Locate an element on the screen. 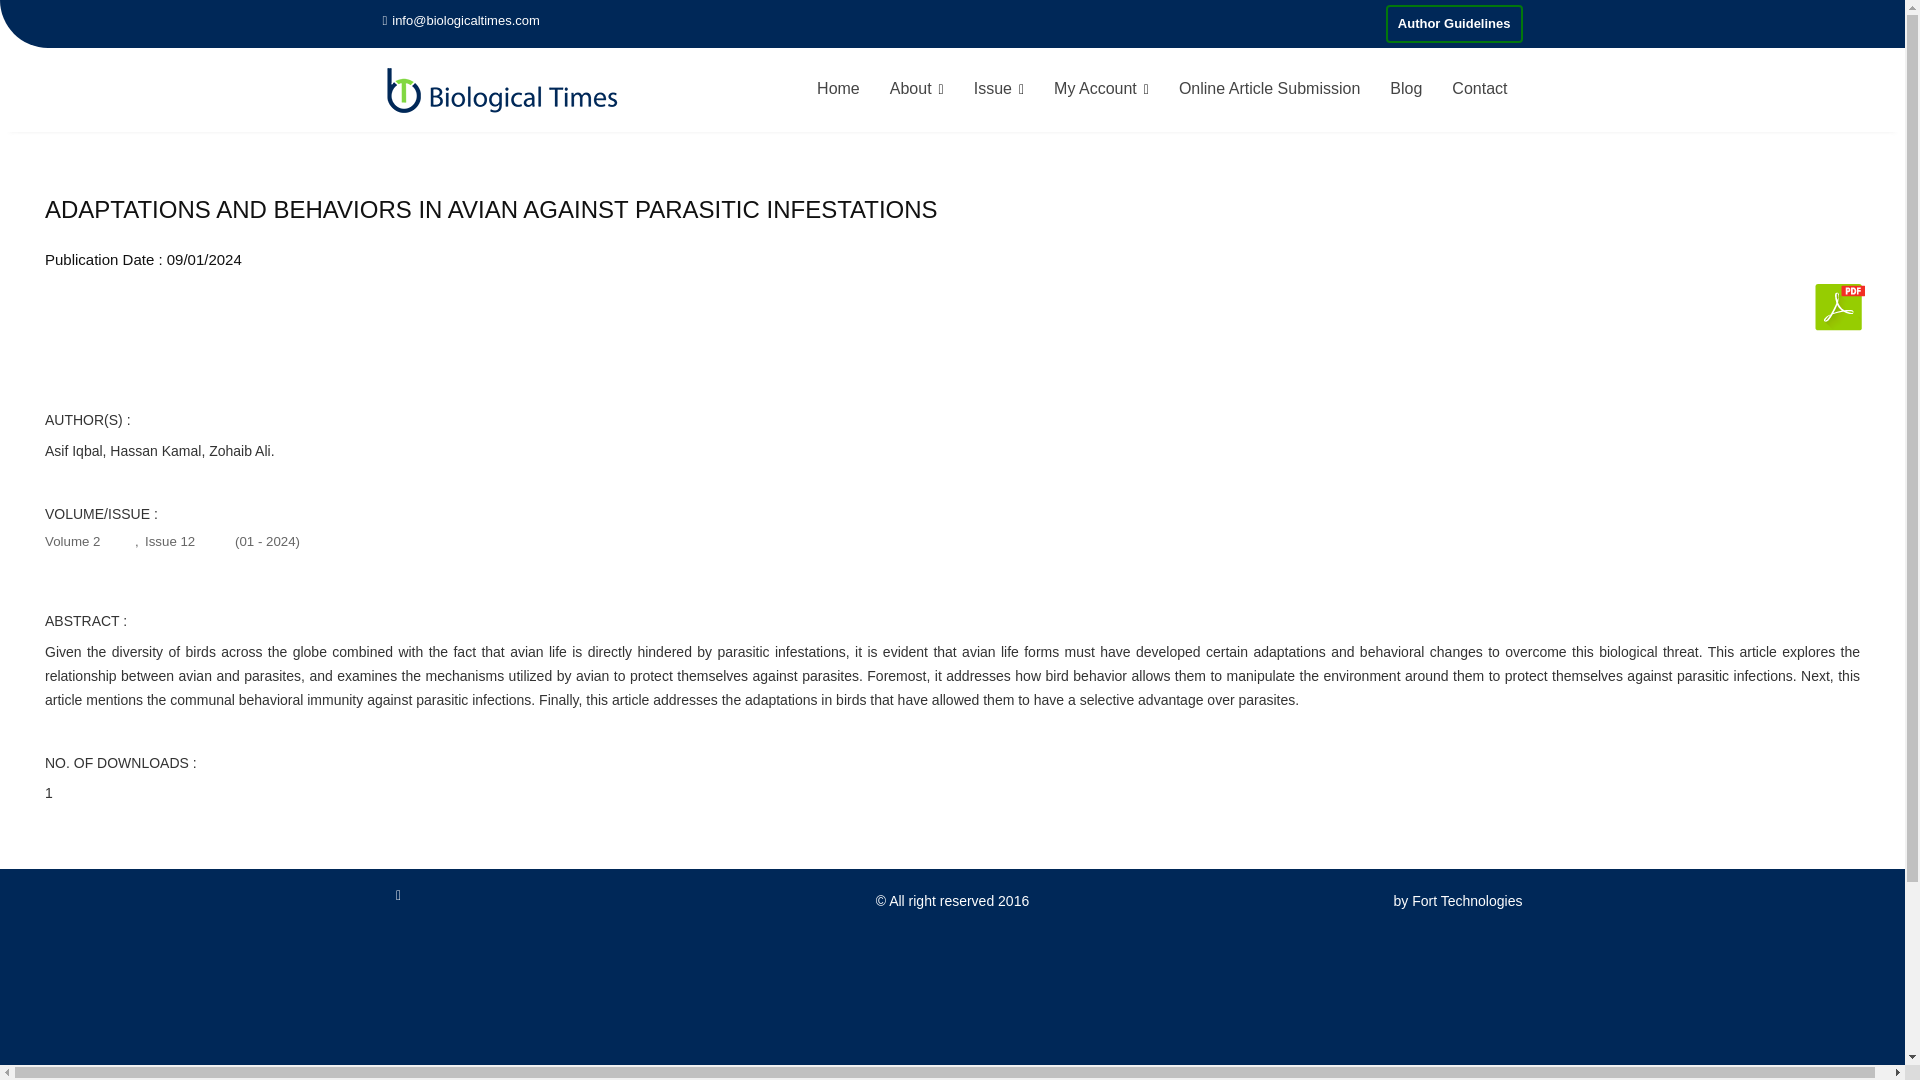  Home is located at coordinates (838, 88).